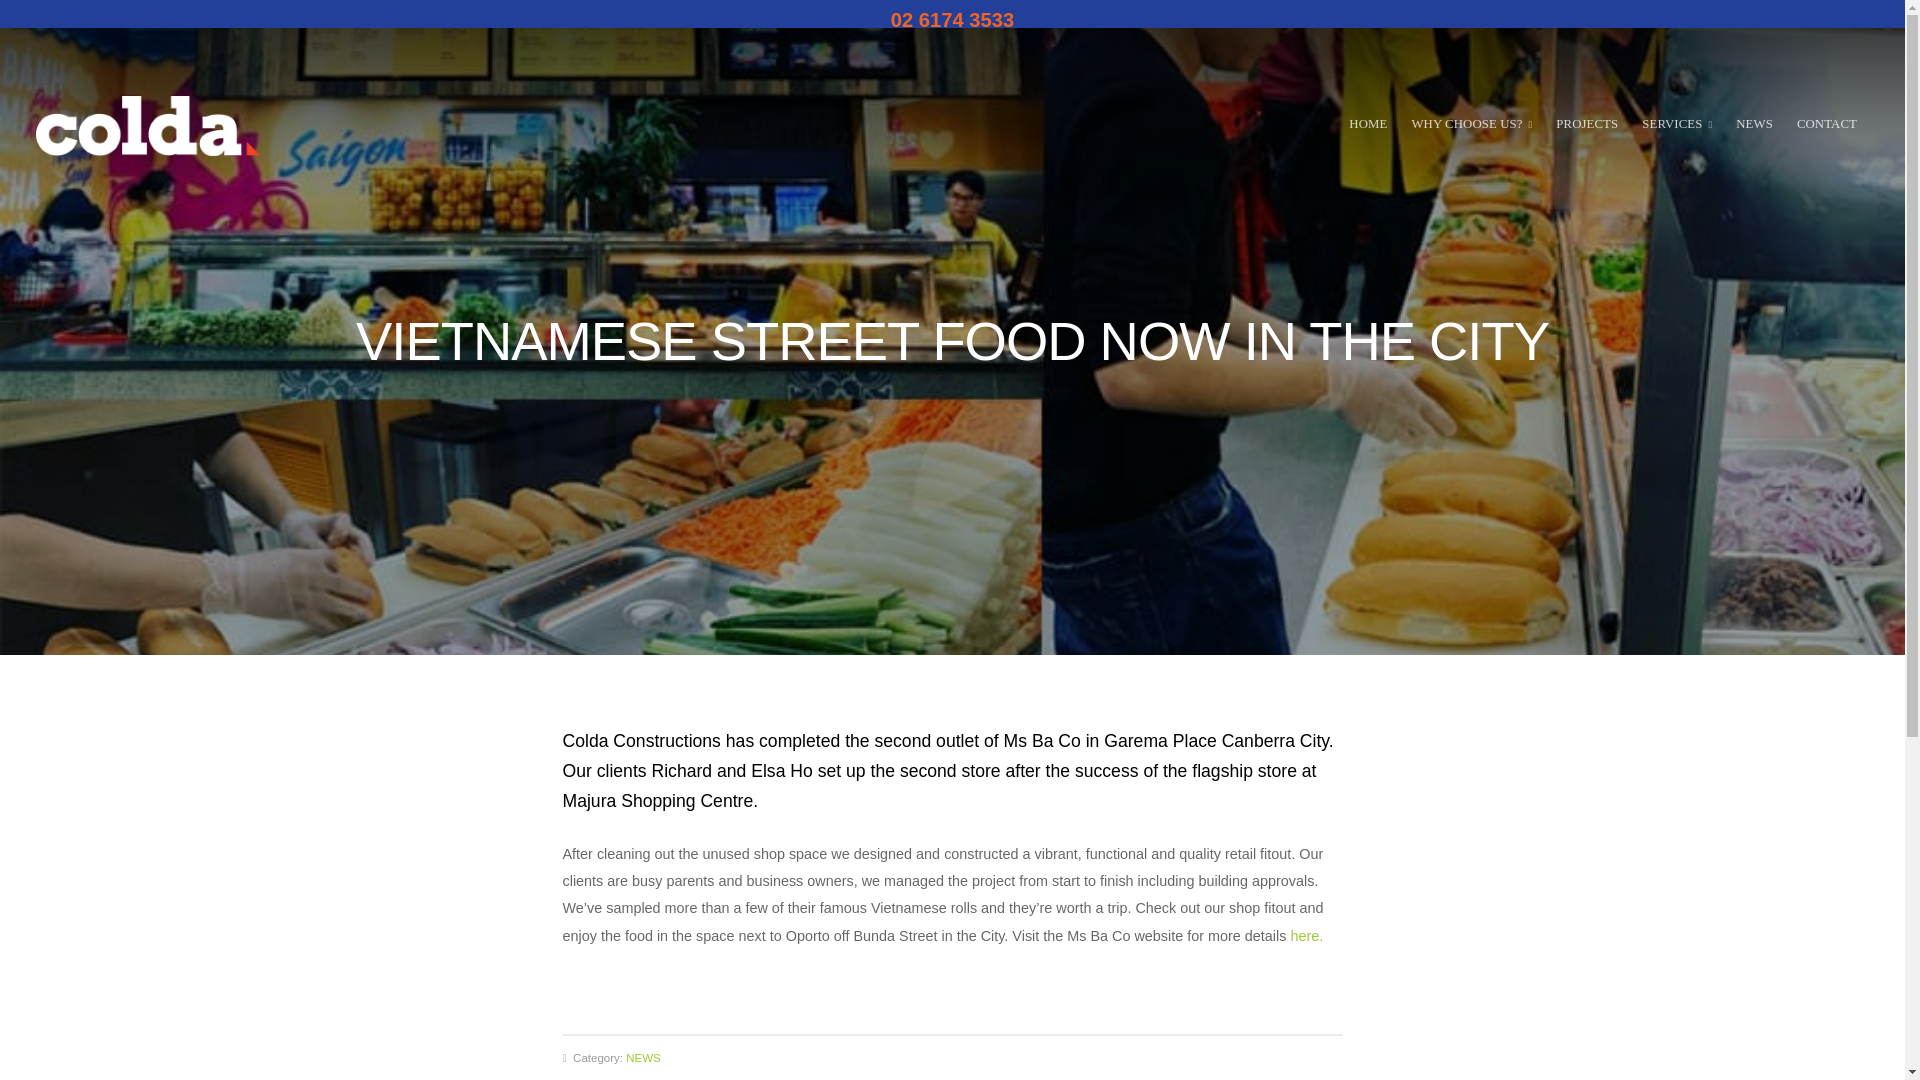 This screenshot has width=1920, height=1080. I want to click on WHY CHOOSE US?, so click(1472, 125).